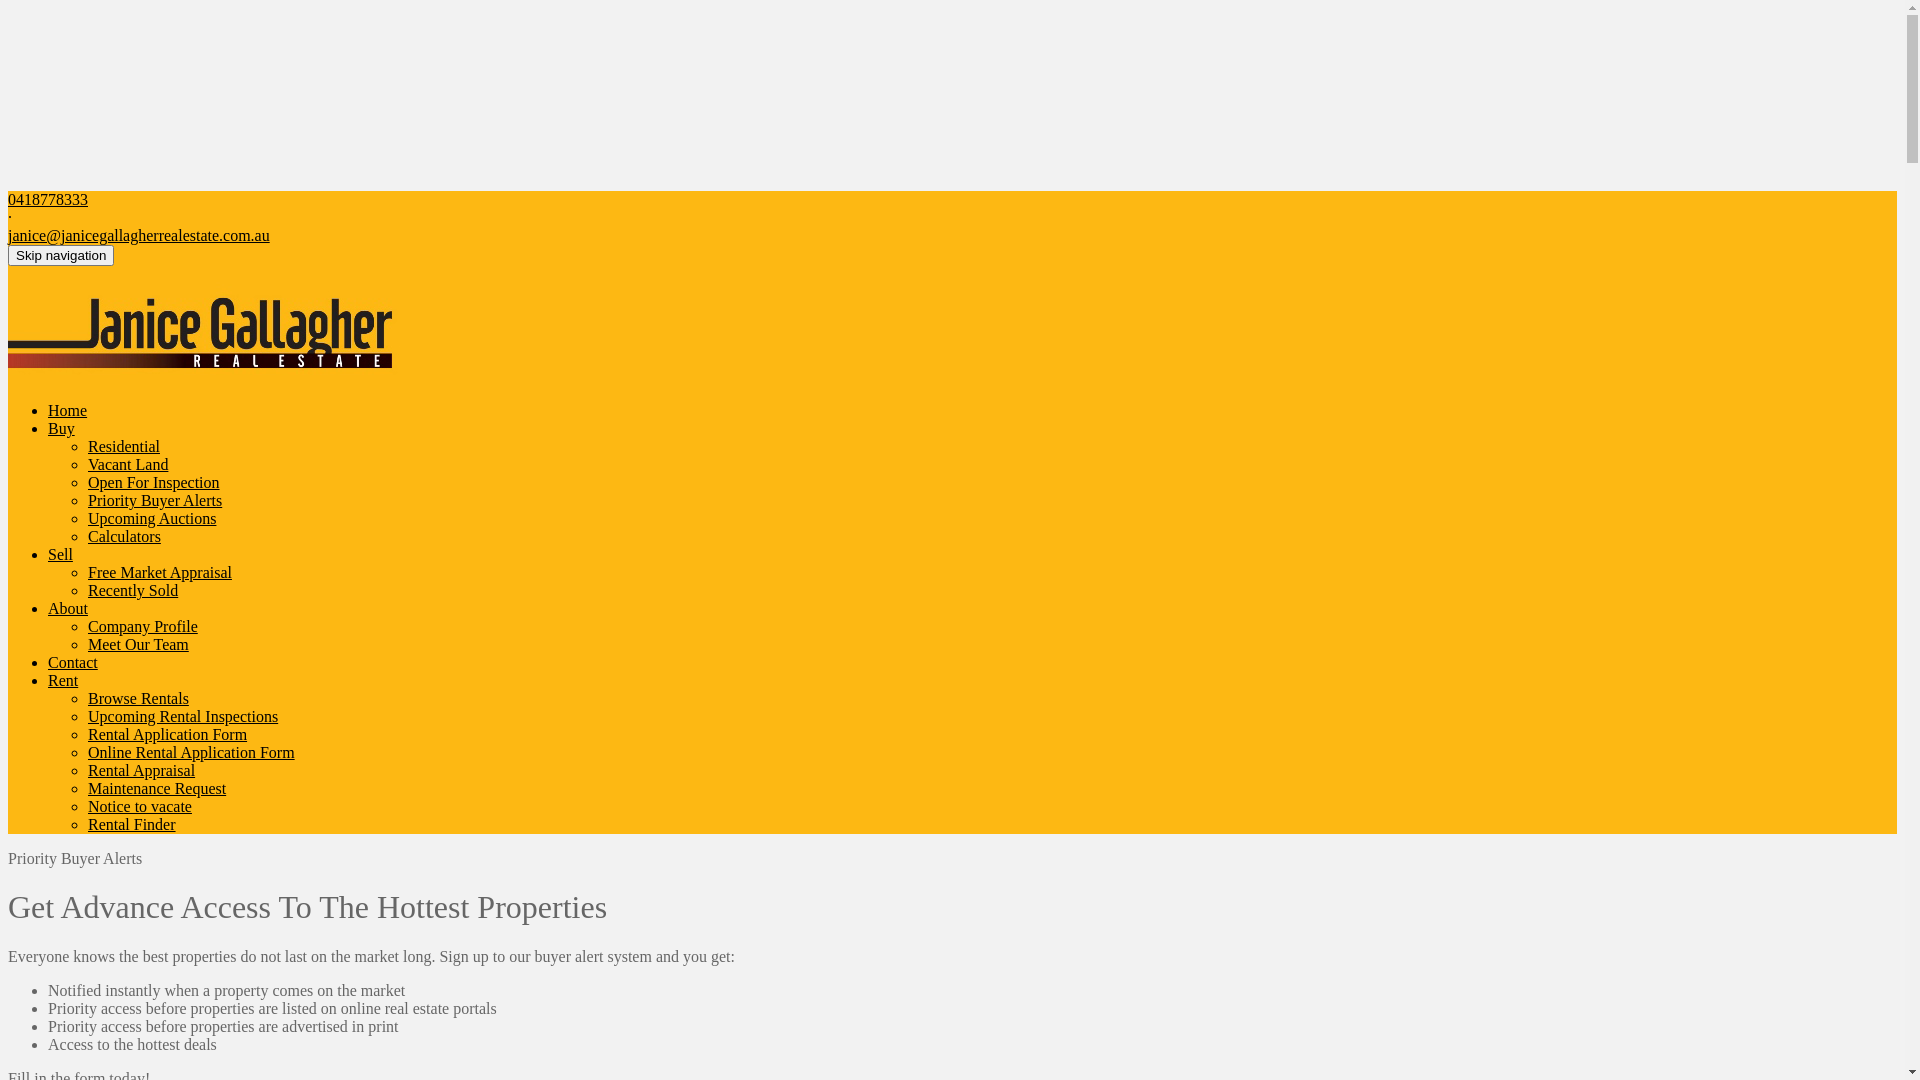 This screenshot has height=1080, width=1920. I want to click on Notice to vacate, so click(140, 806).